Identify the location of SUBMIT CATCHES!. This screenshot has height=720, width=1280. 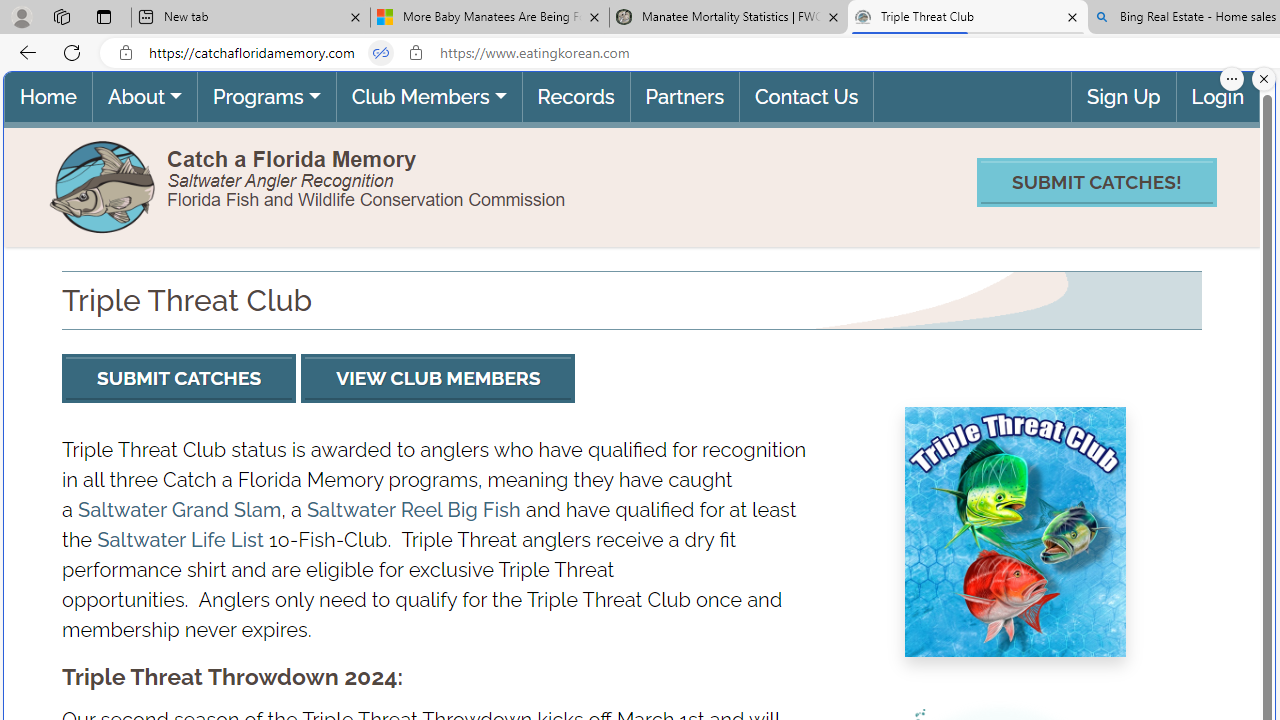
(1096, 182).